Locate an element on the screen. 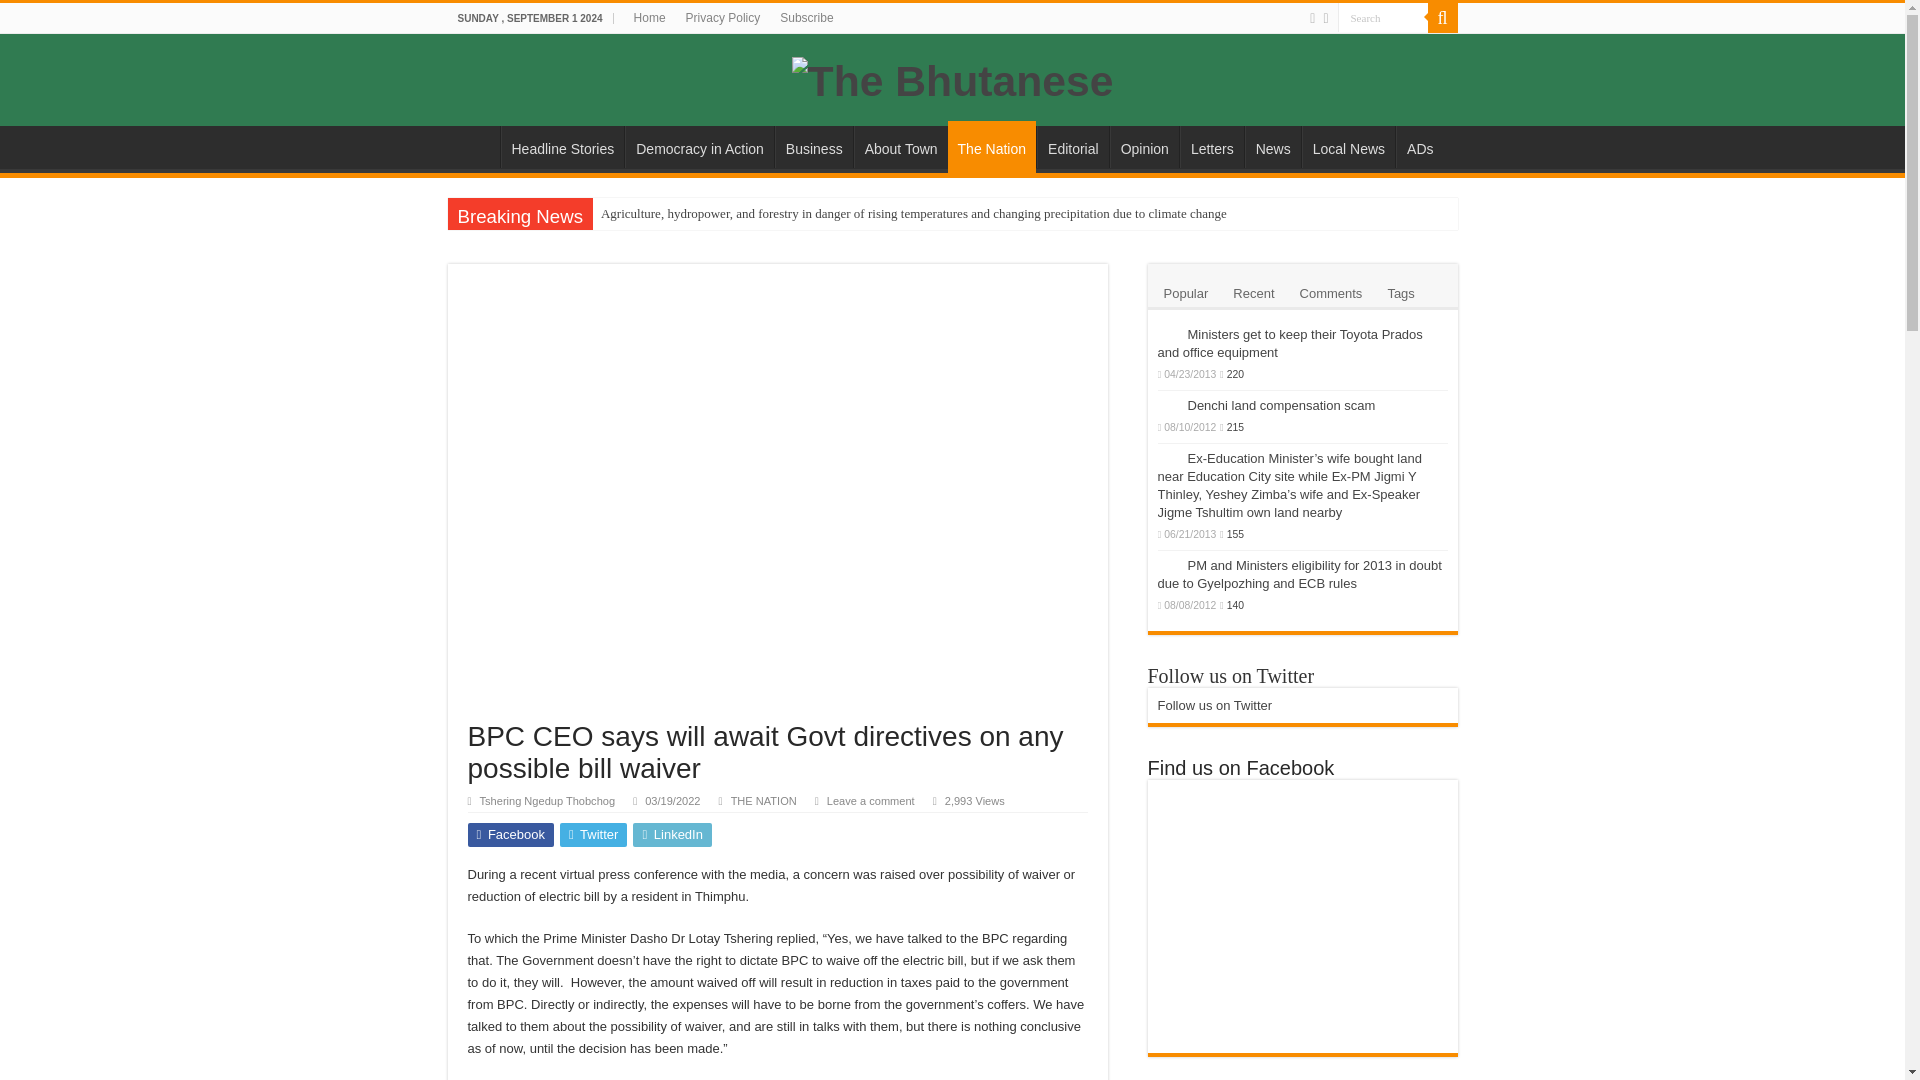 This screenshot has height=1080, width=1920. Search is located at coordinates (1442, 18).